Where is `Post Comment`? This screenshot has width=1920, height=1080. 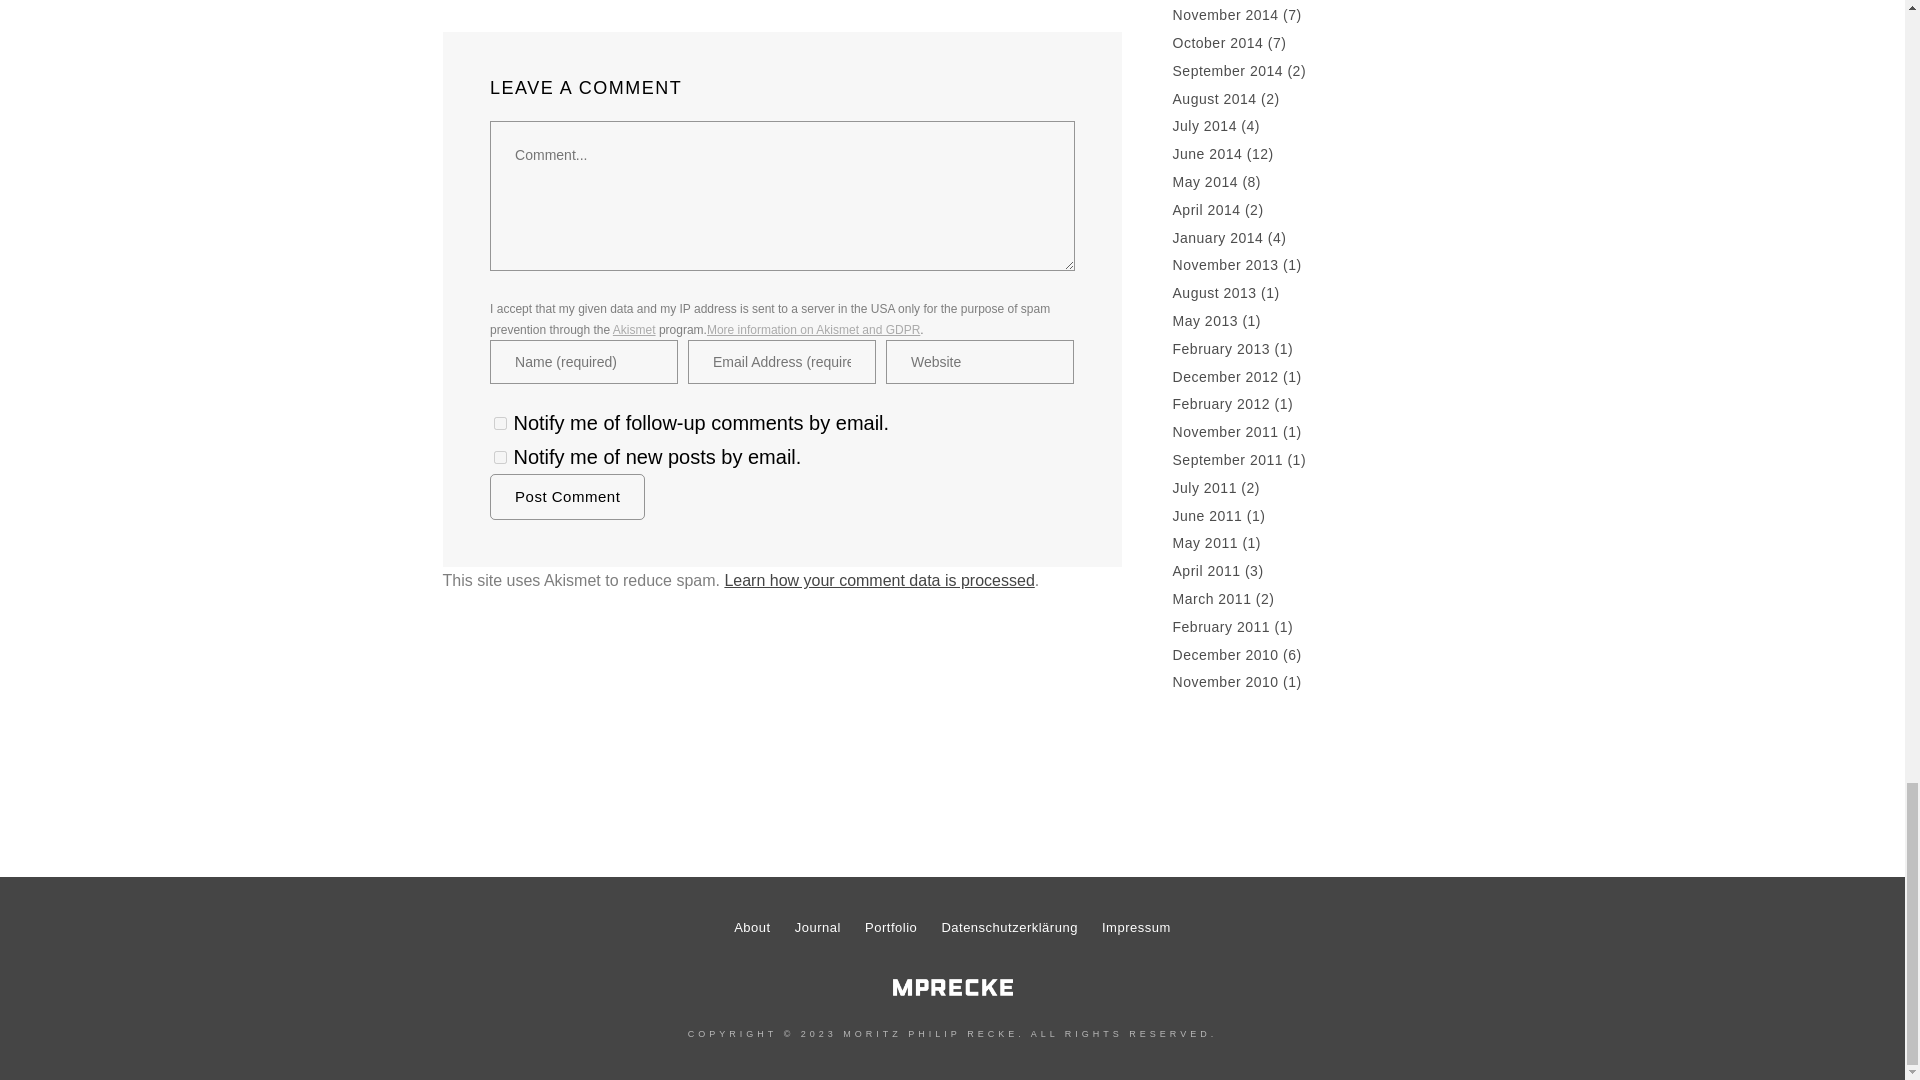
Post Comment is located at coordinates (567, 496).